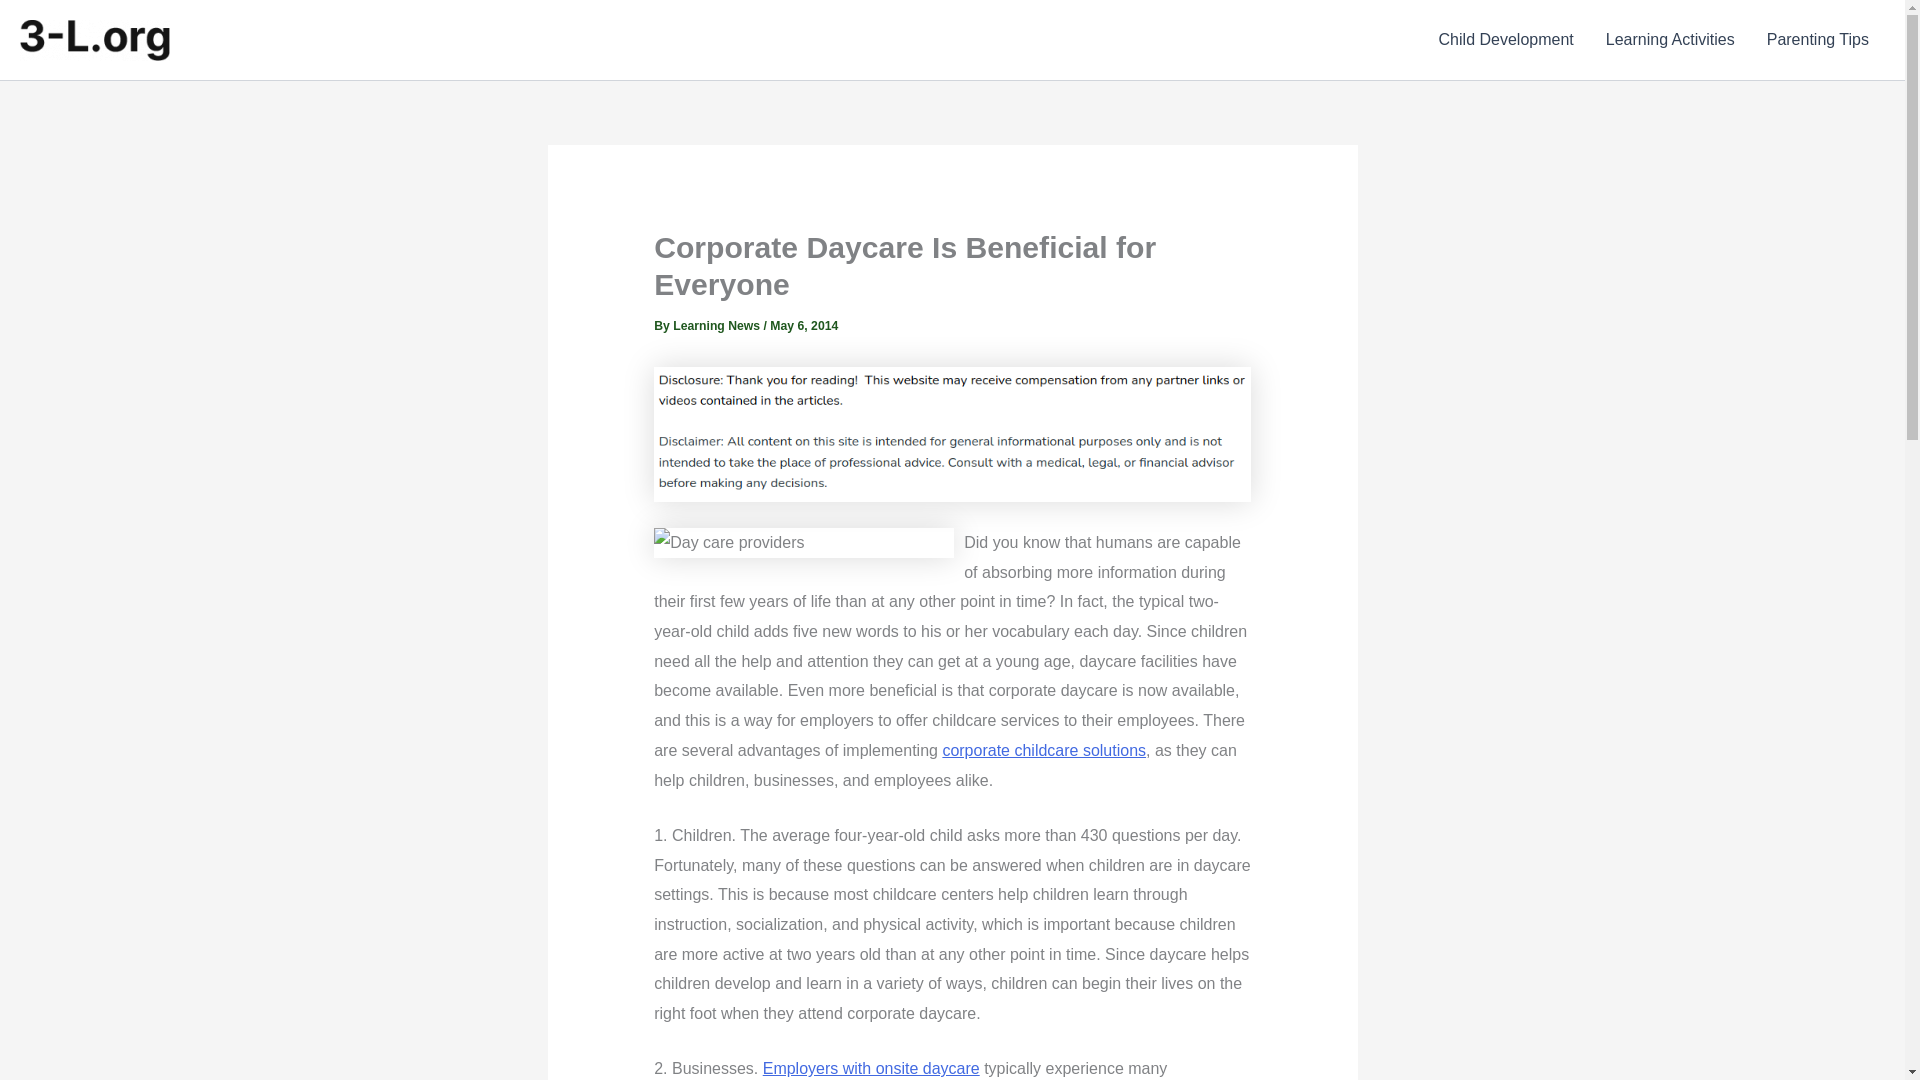 The width and height of the screenshot is (1920, 1080). Describe the element at coordinates (870, 1068) in the screenshot. I see `Childcare in the workplace, How to find a good daycare` at that location.